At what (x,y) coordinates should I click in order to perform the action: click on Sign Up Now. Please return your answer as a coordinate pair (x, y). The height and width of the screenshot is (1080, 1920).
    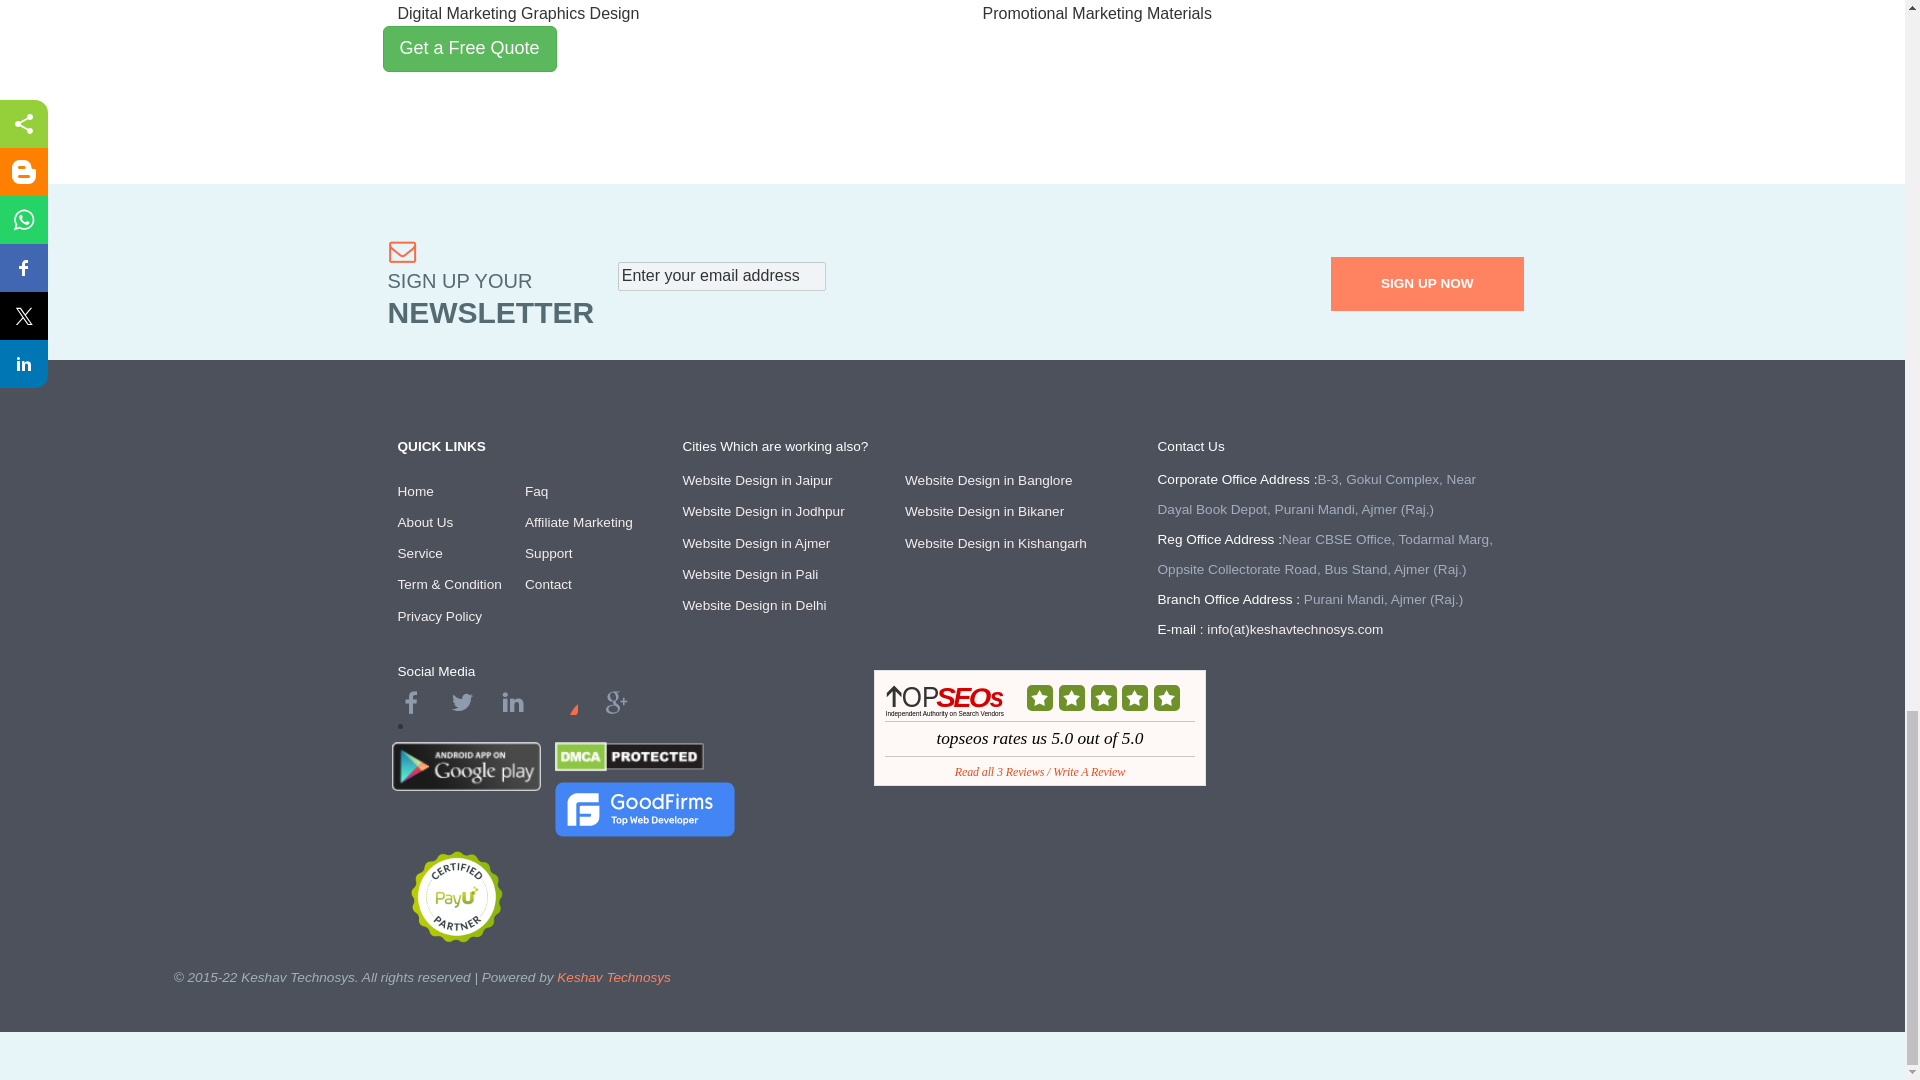
    Looking at the image, I should click on (1427, 283).